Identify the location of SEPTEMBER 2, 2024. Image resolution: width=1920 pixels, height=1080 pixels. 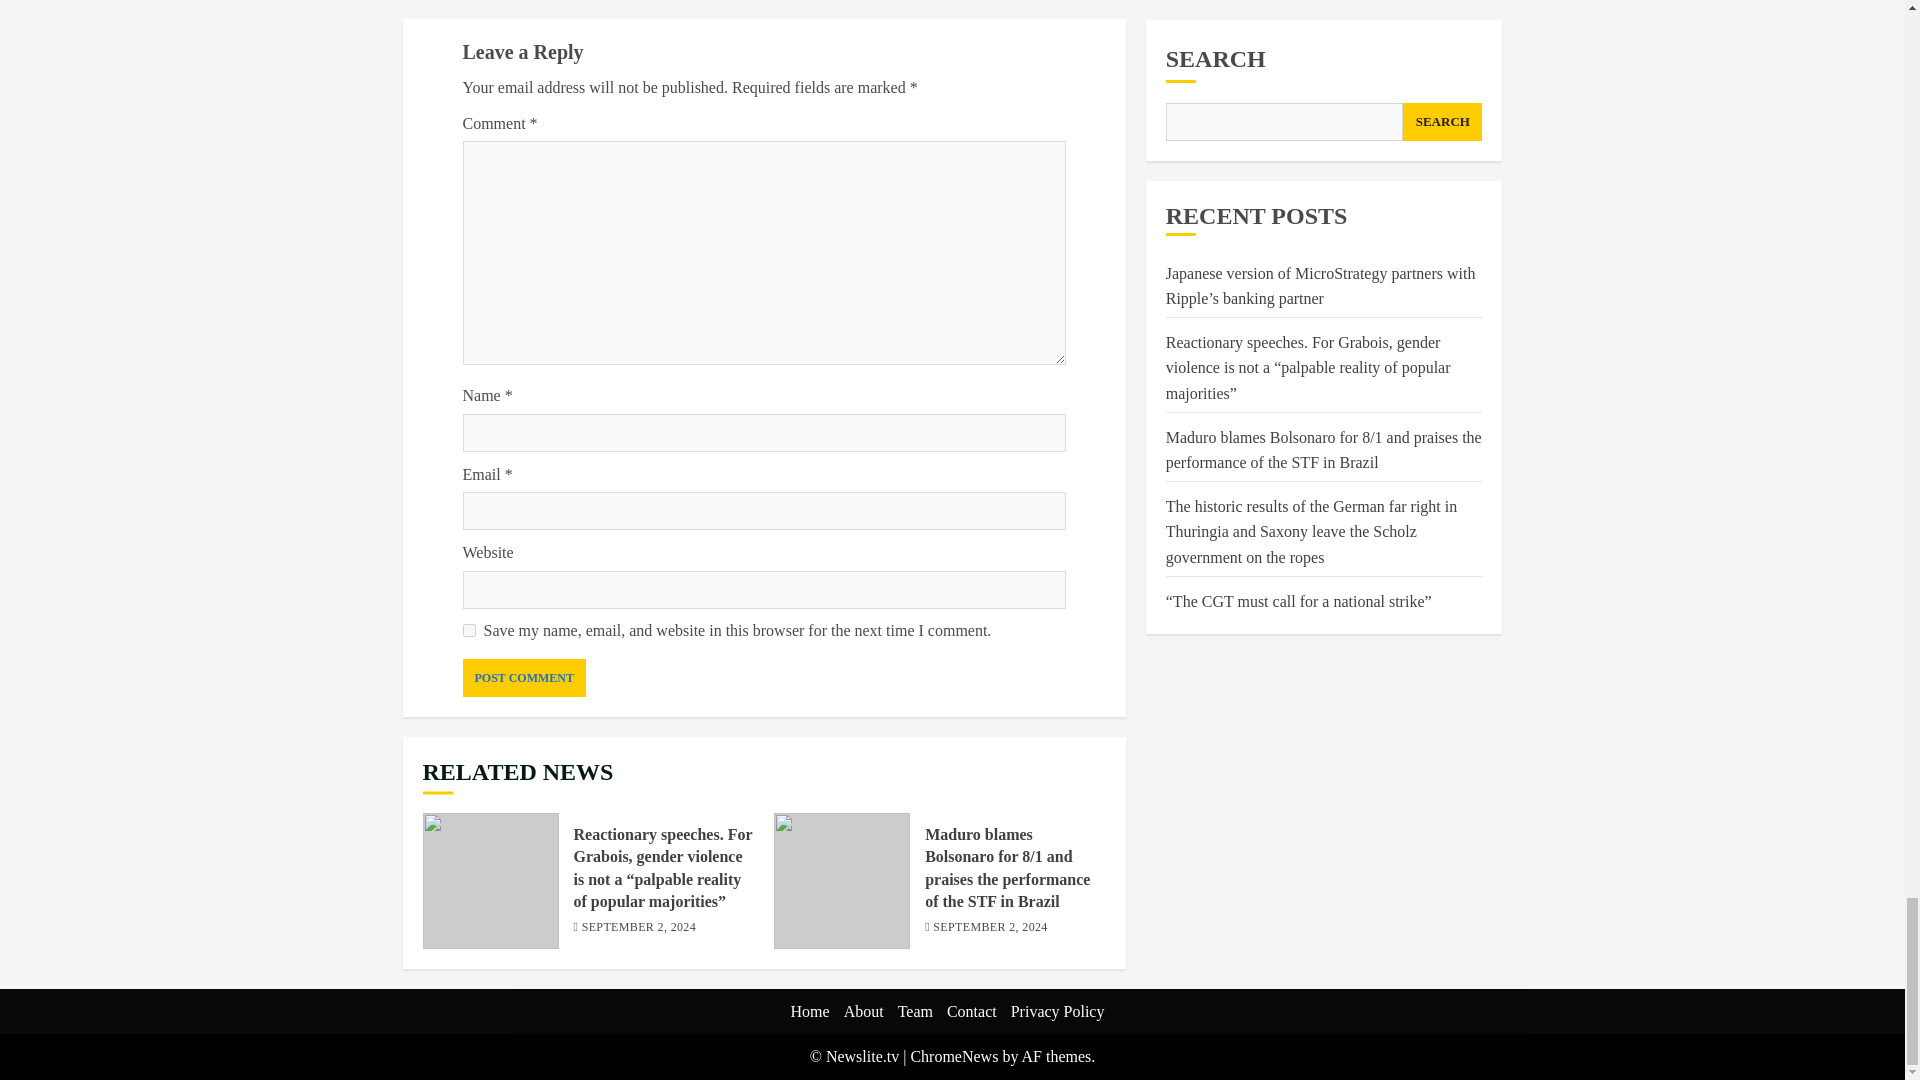
(990, 928).